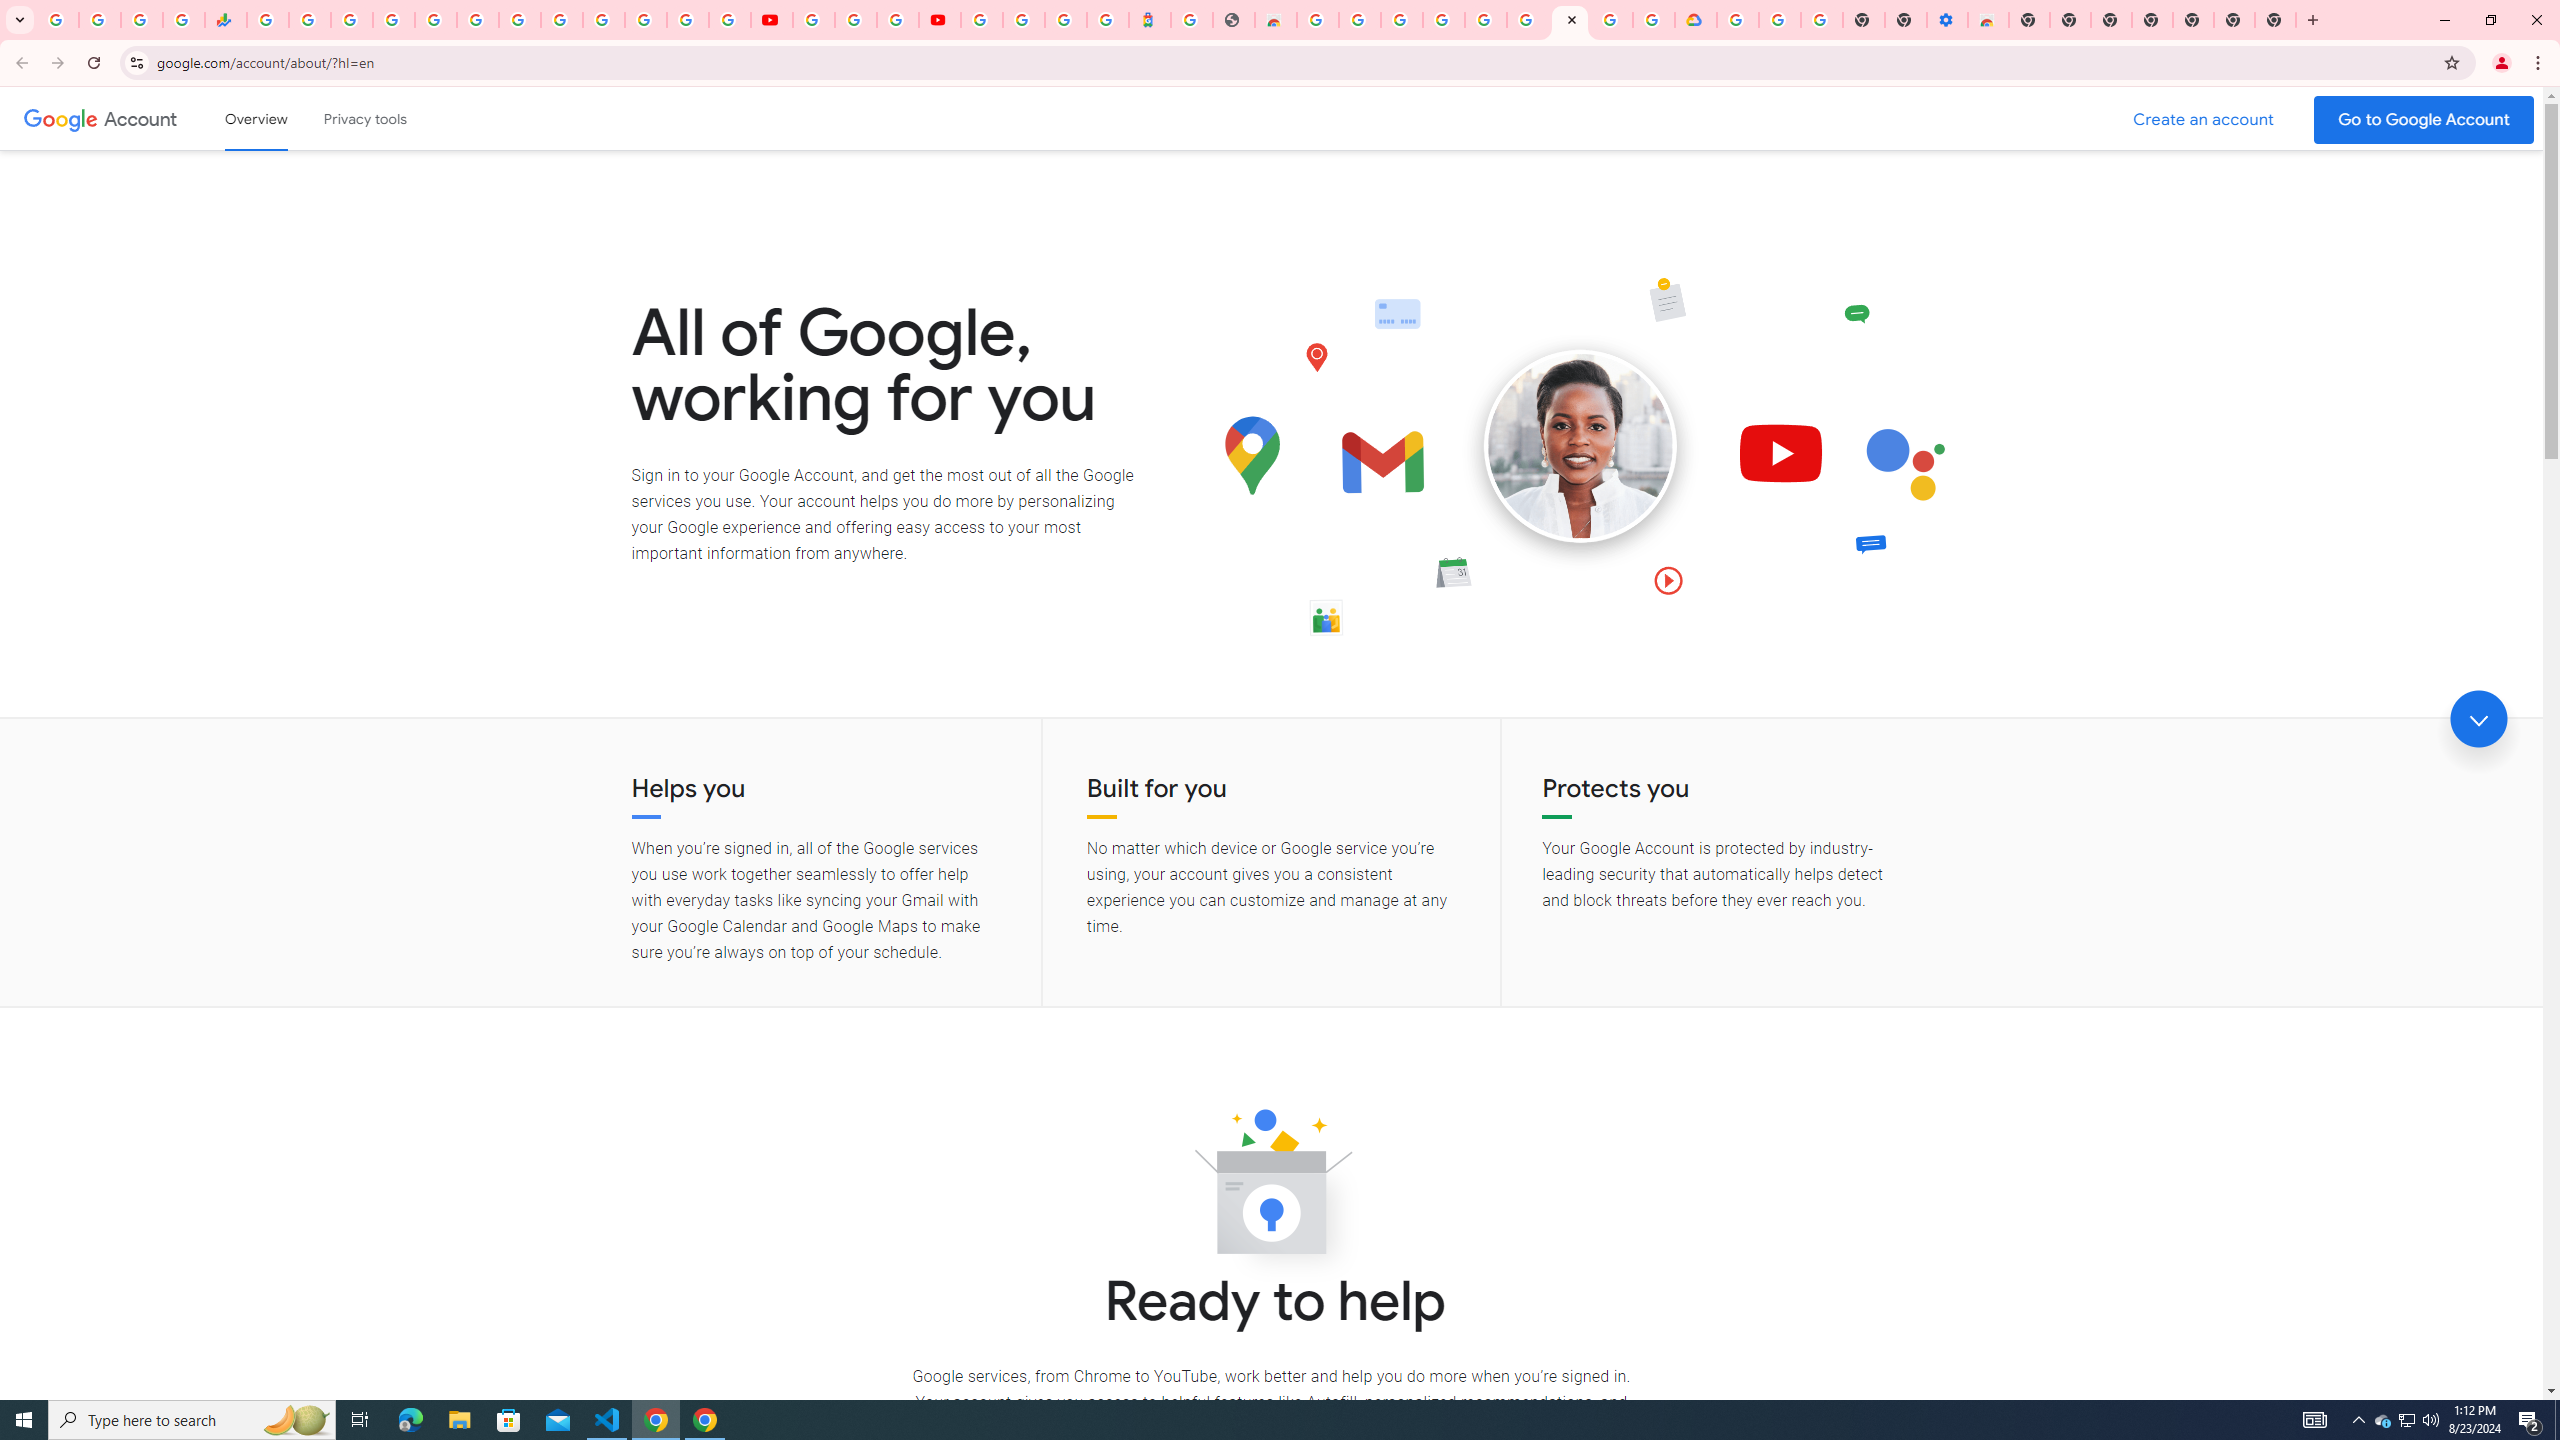  Describe the element at coordinates (256, 118) in the screenshot. I see `Google Account overview` at that location.